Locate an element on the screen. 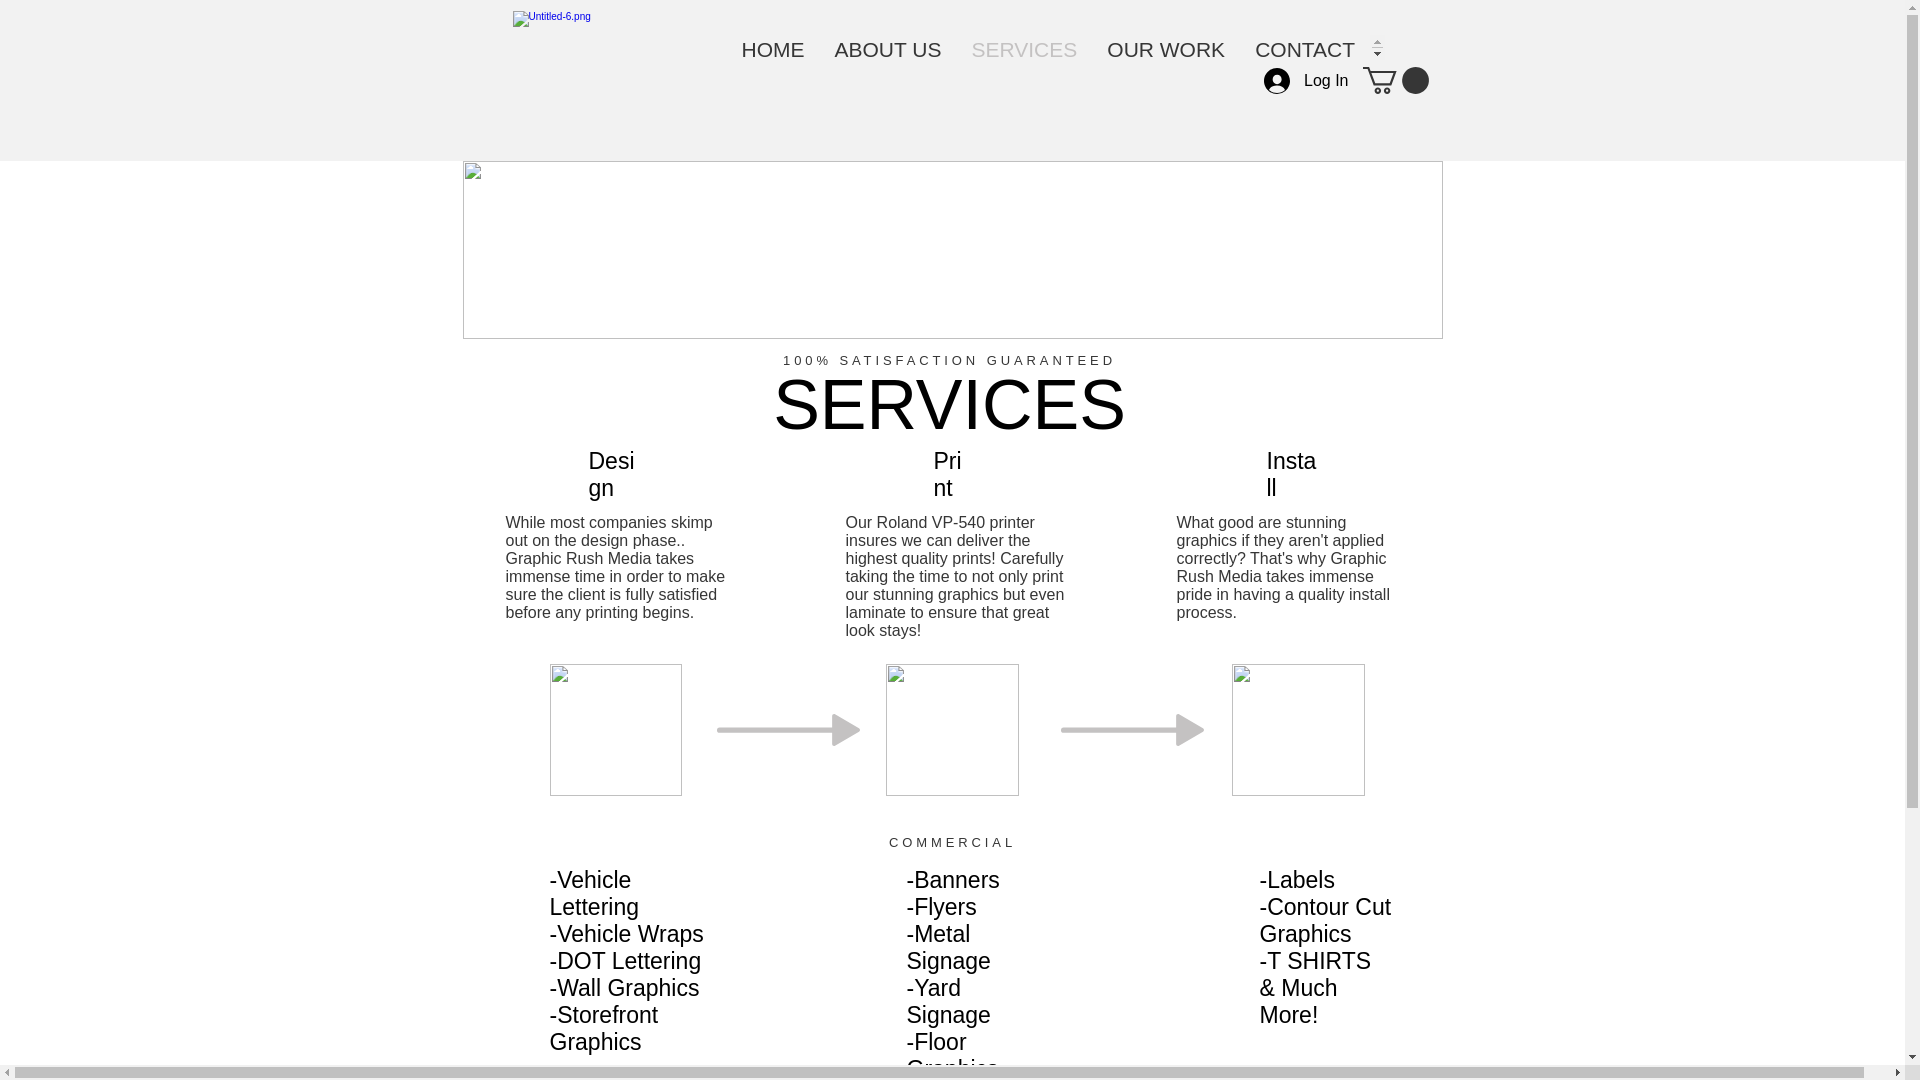 The width and height of the screenshot is (1920, 1080). SHOP is located at coordinates (1414, 47).